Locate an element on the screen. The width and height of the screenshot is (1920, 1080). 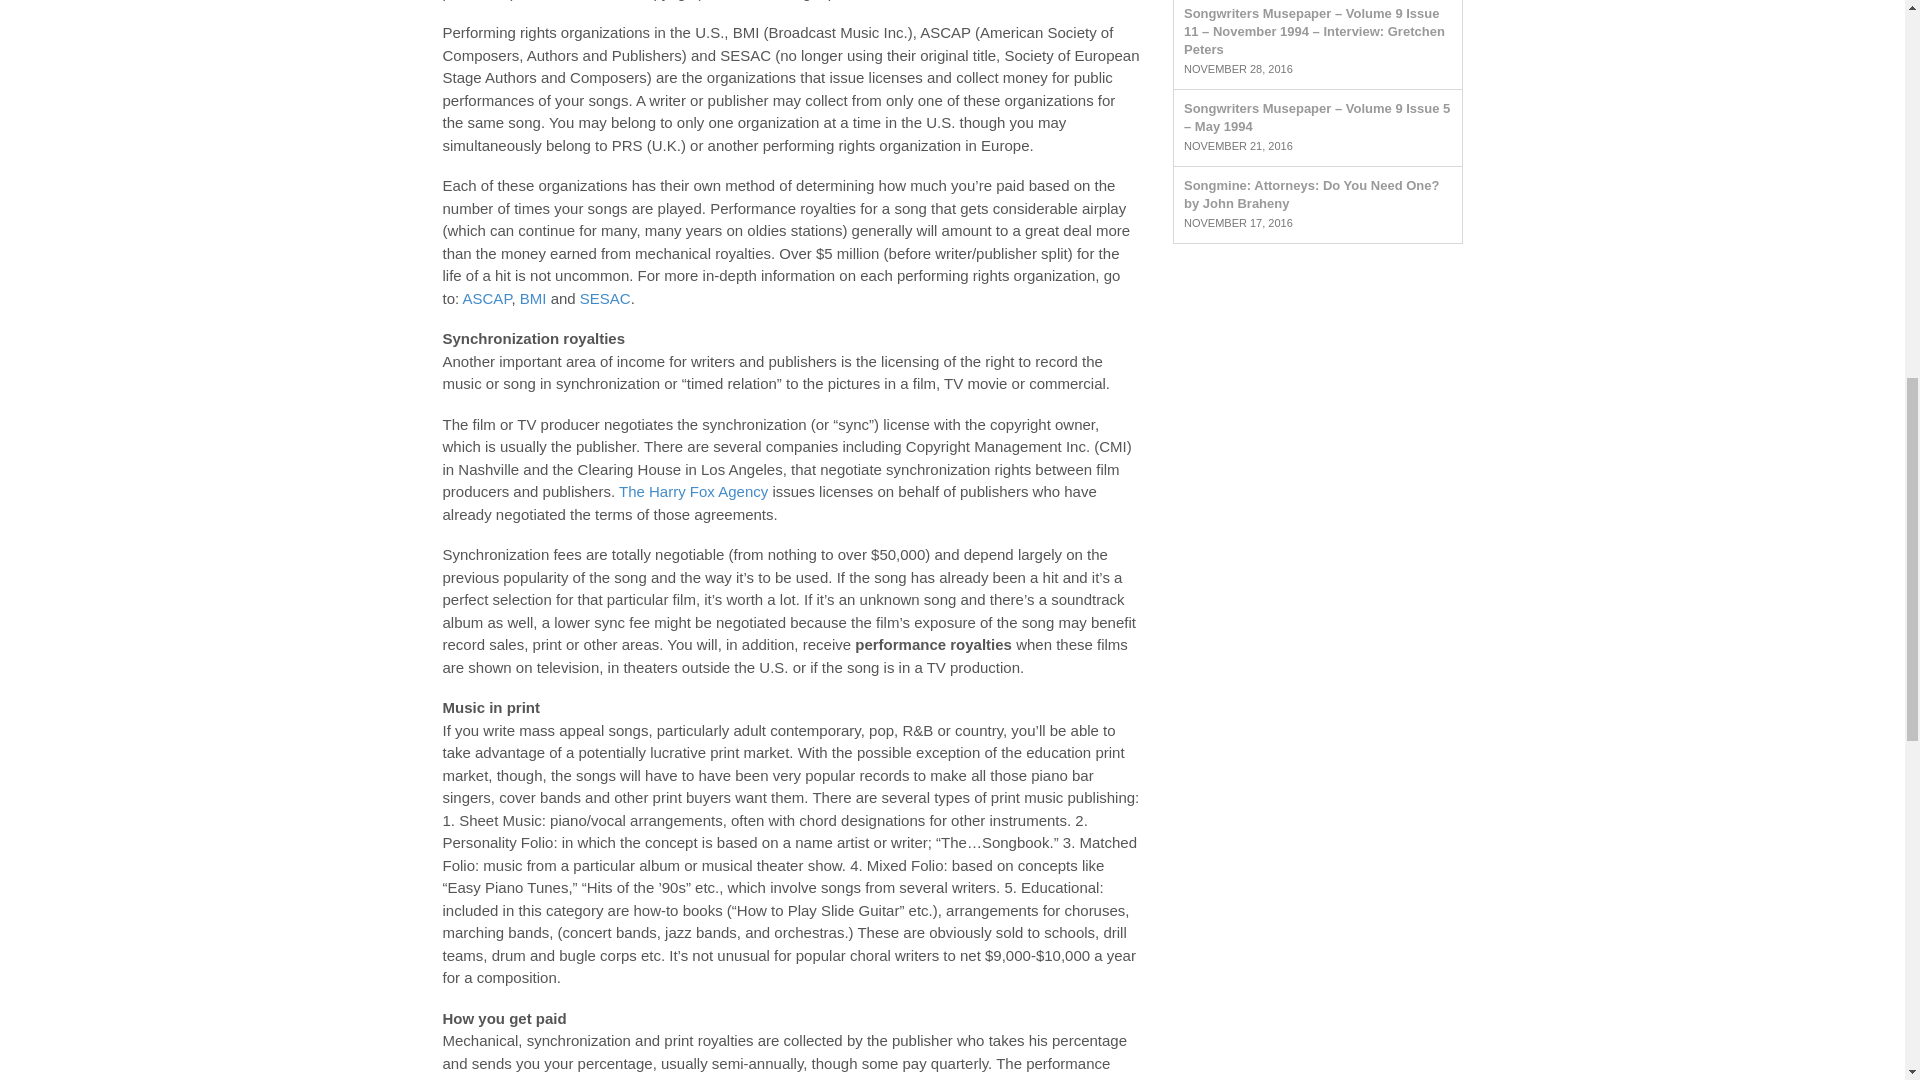
The Harry Fox Agency is located at coordinates (693, 491).